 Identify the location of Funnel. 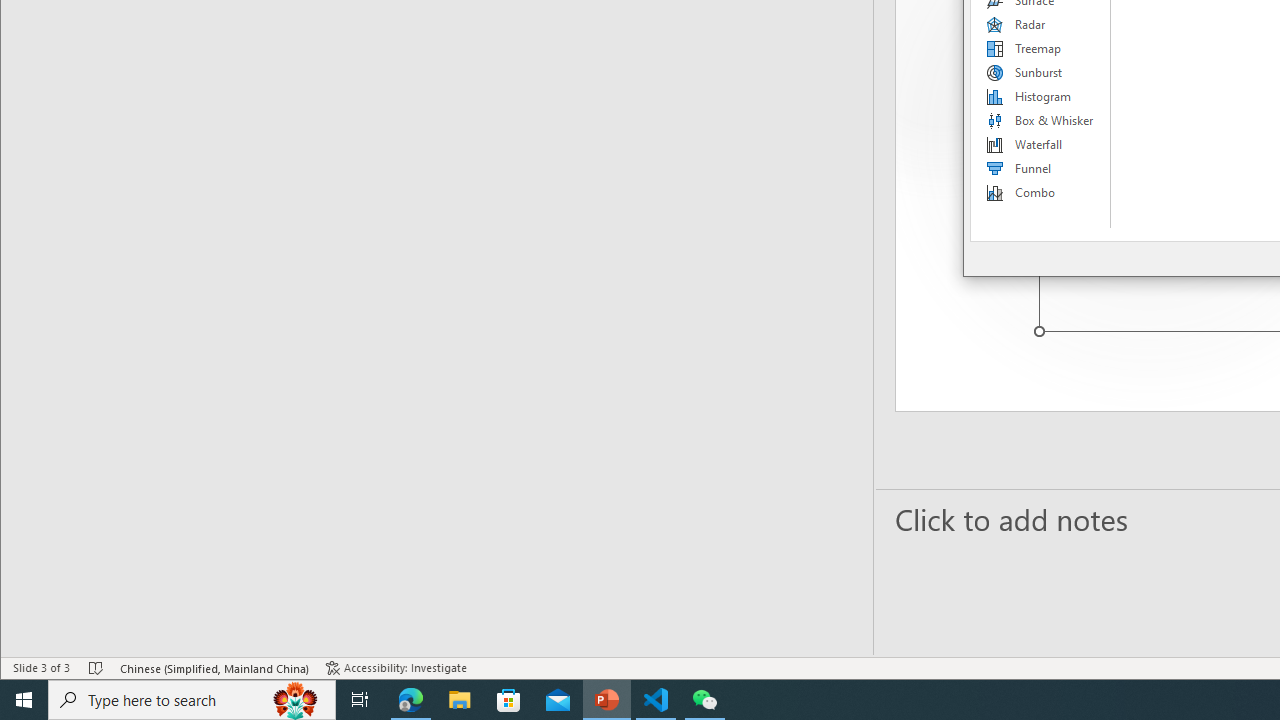
(1041, 168).